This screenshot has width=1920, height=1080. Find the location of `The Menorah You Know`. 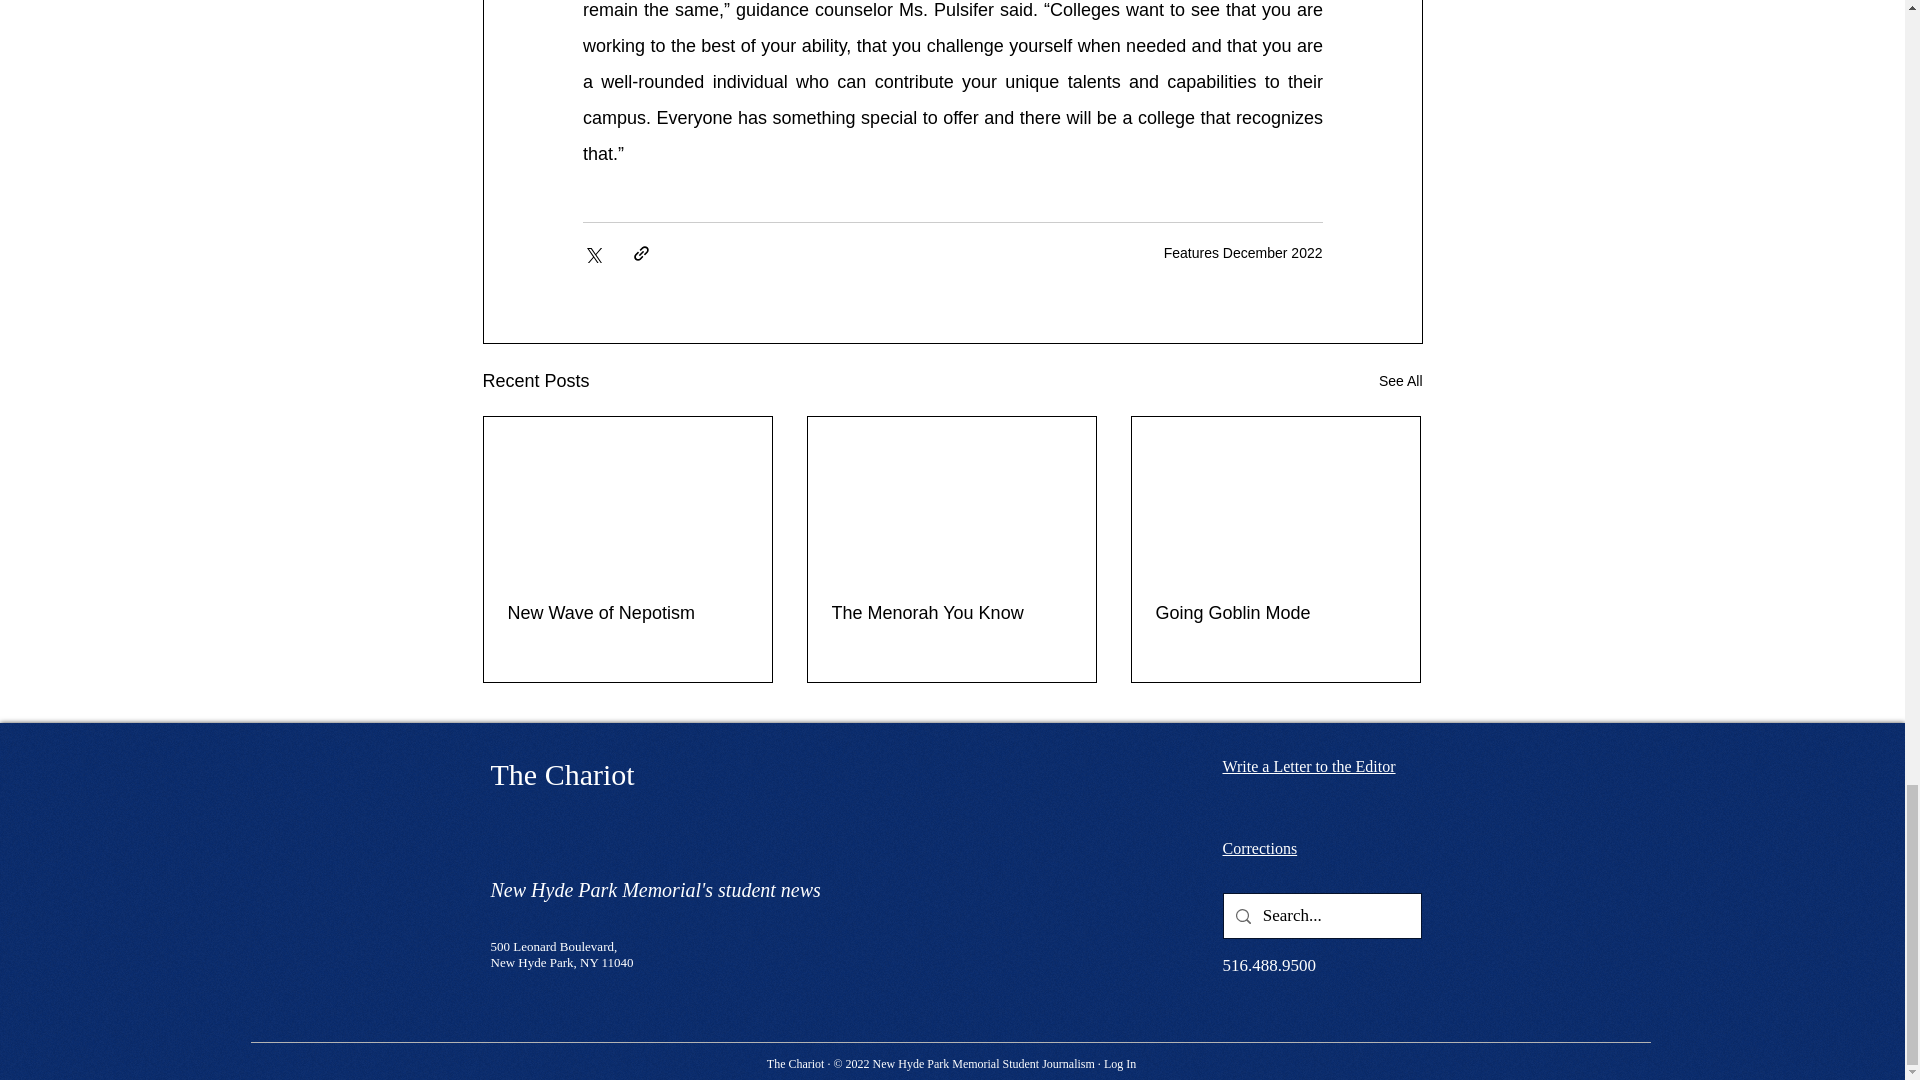

The Menorah You Know is located at coordinates (951, 613).